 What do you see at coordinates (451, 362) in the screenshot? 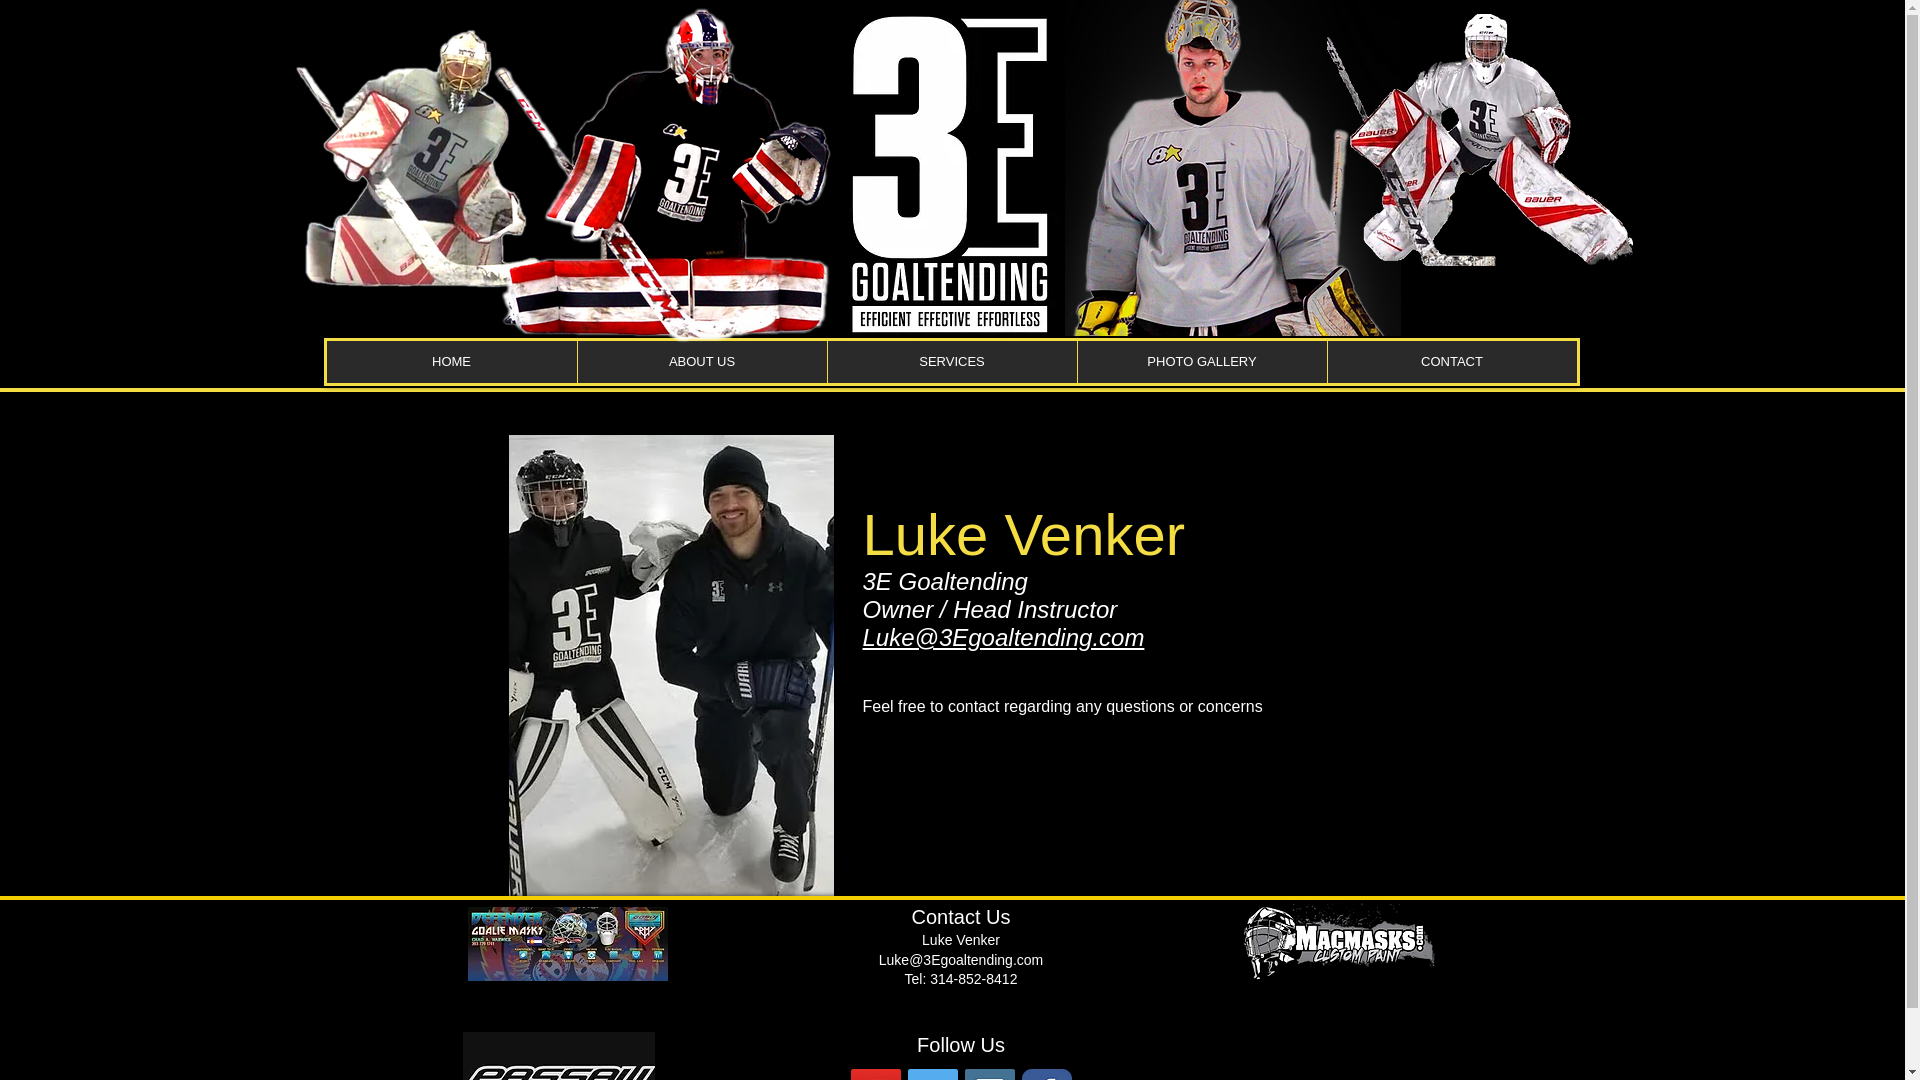
I see `HOME` at bounding box center [451, 362].